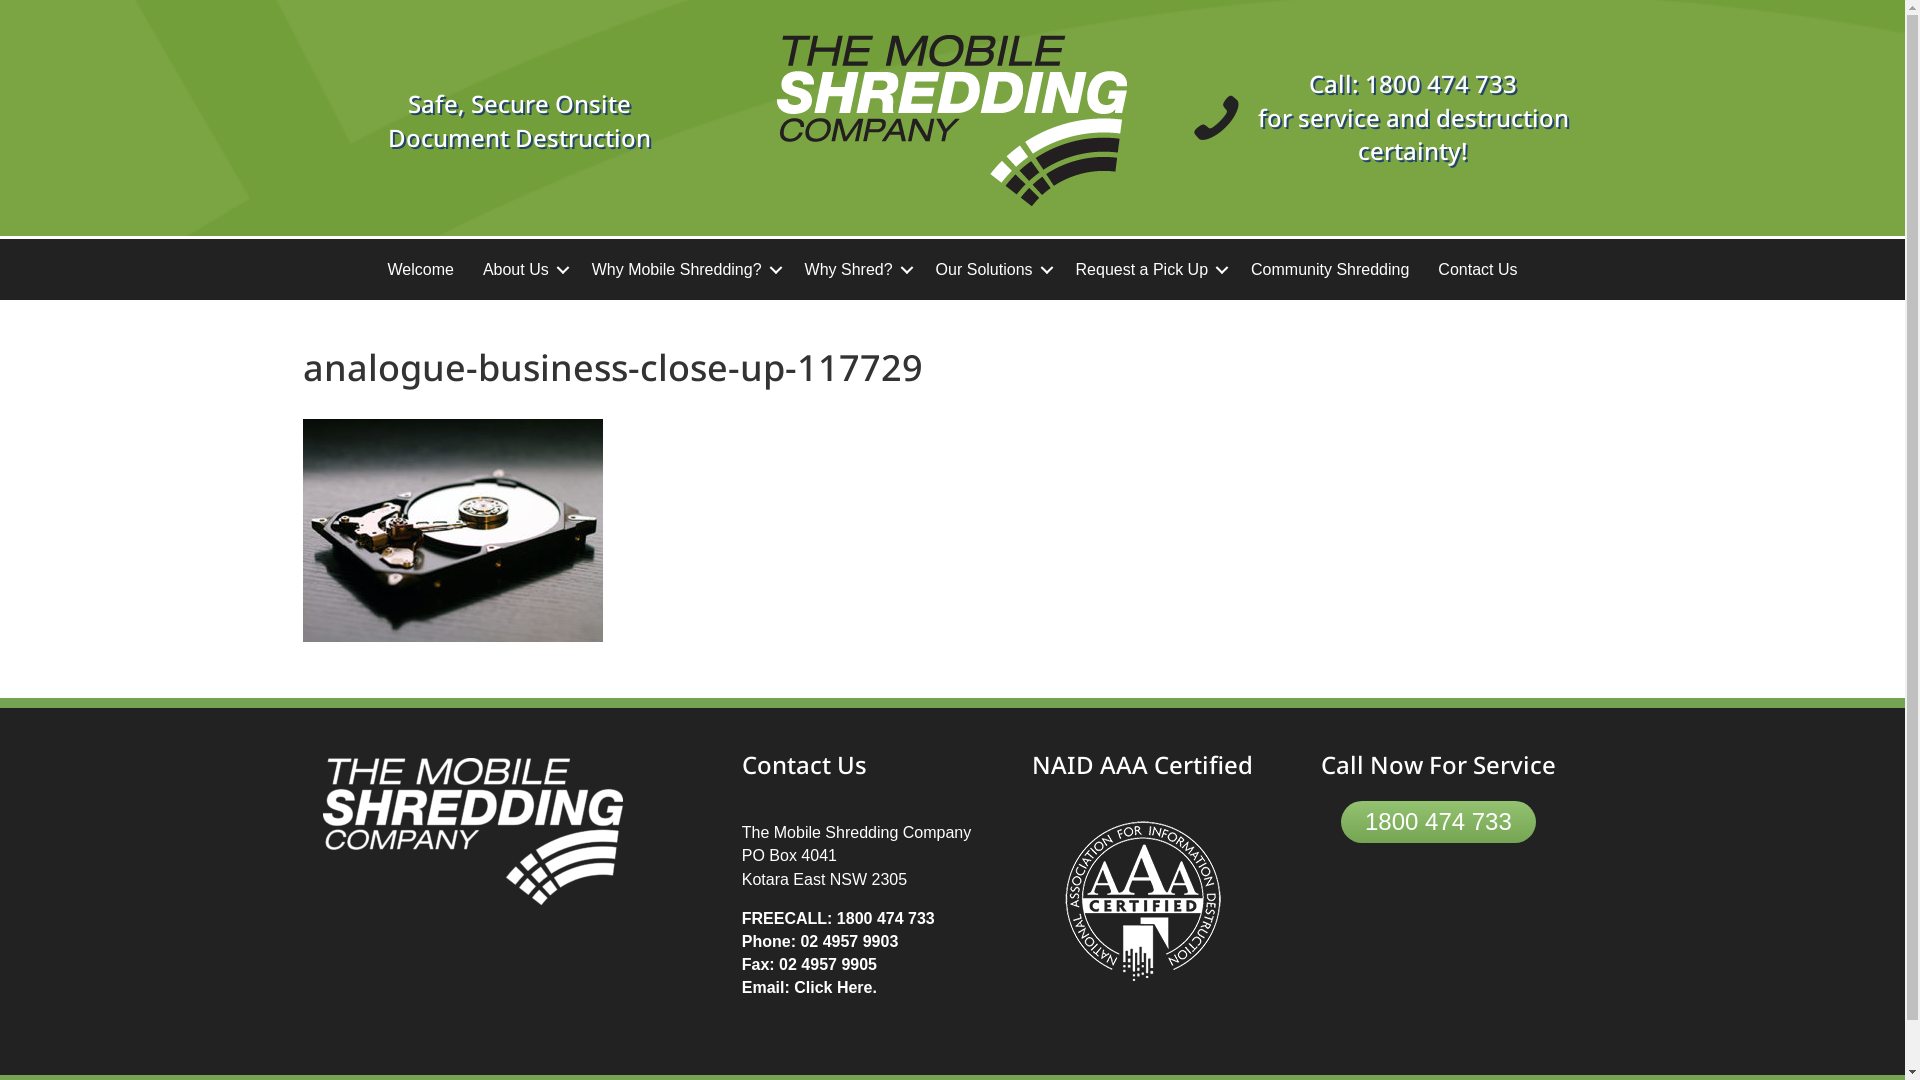  Describe the element at coordinates (886, 918) in the screenshot. I see `1800 474 733` at that location.